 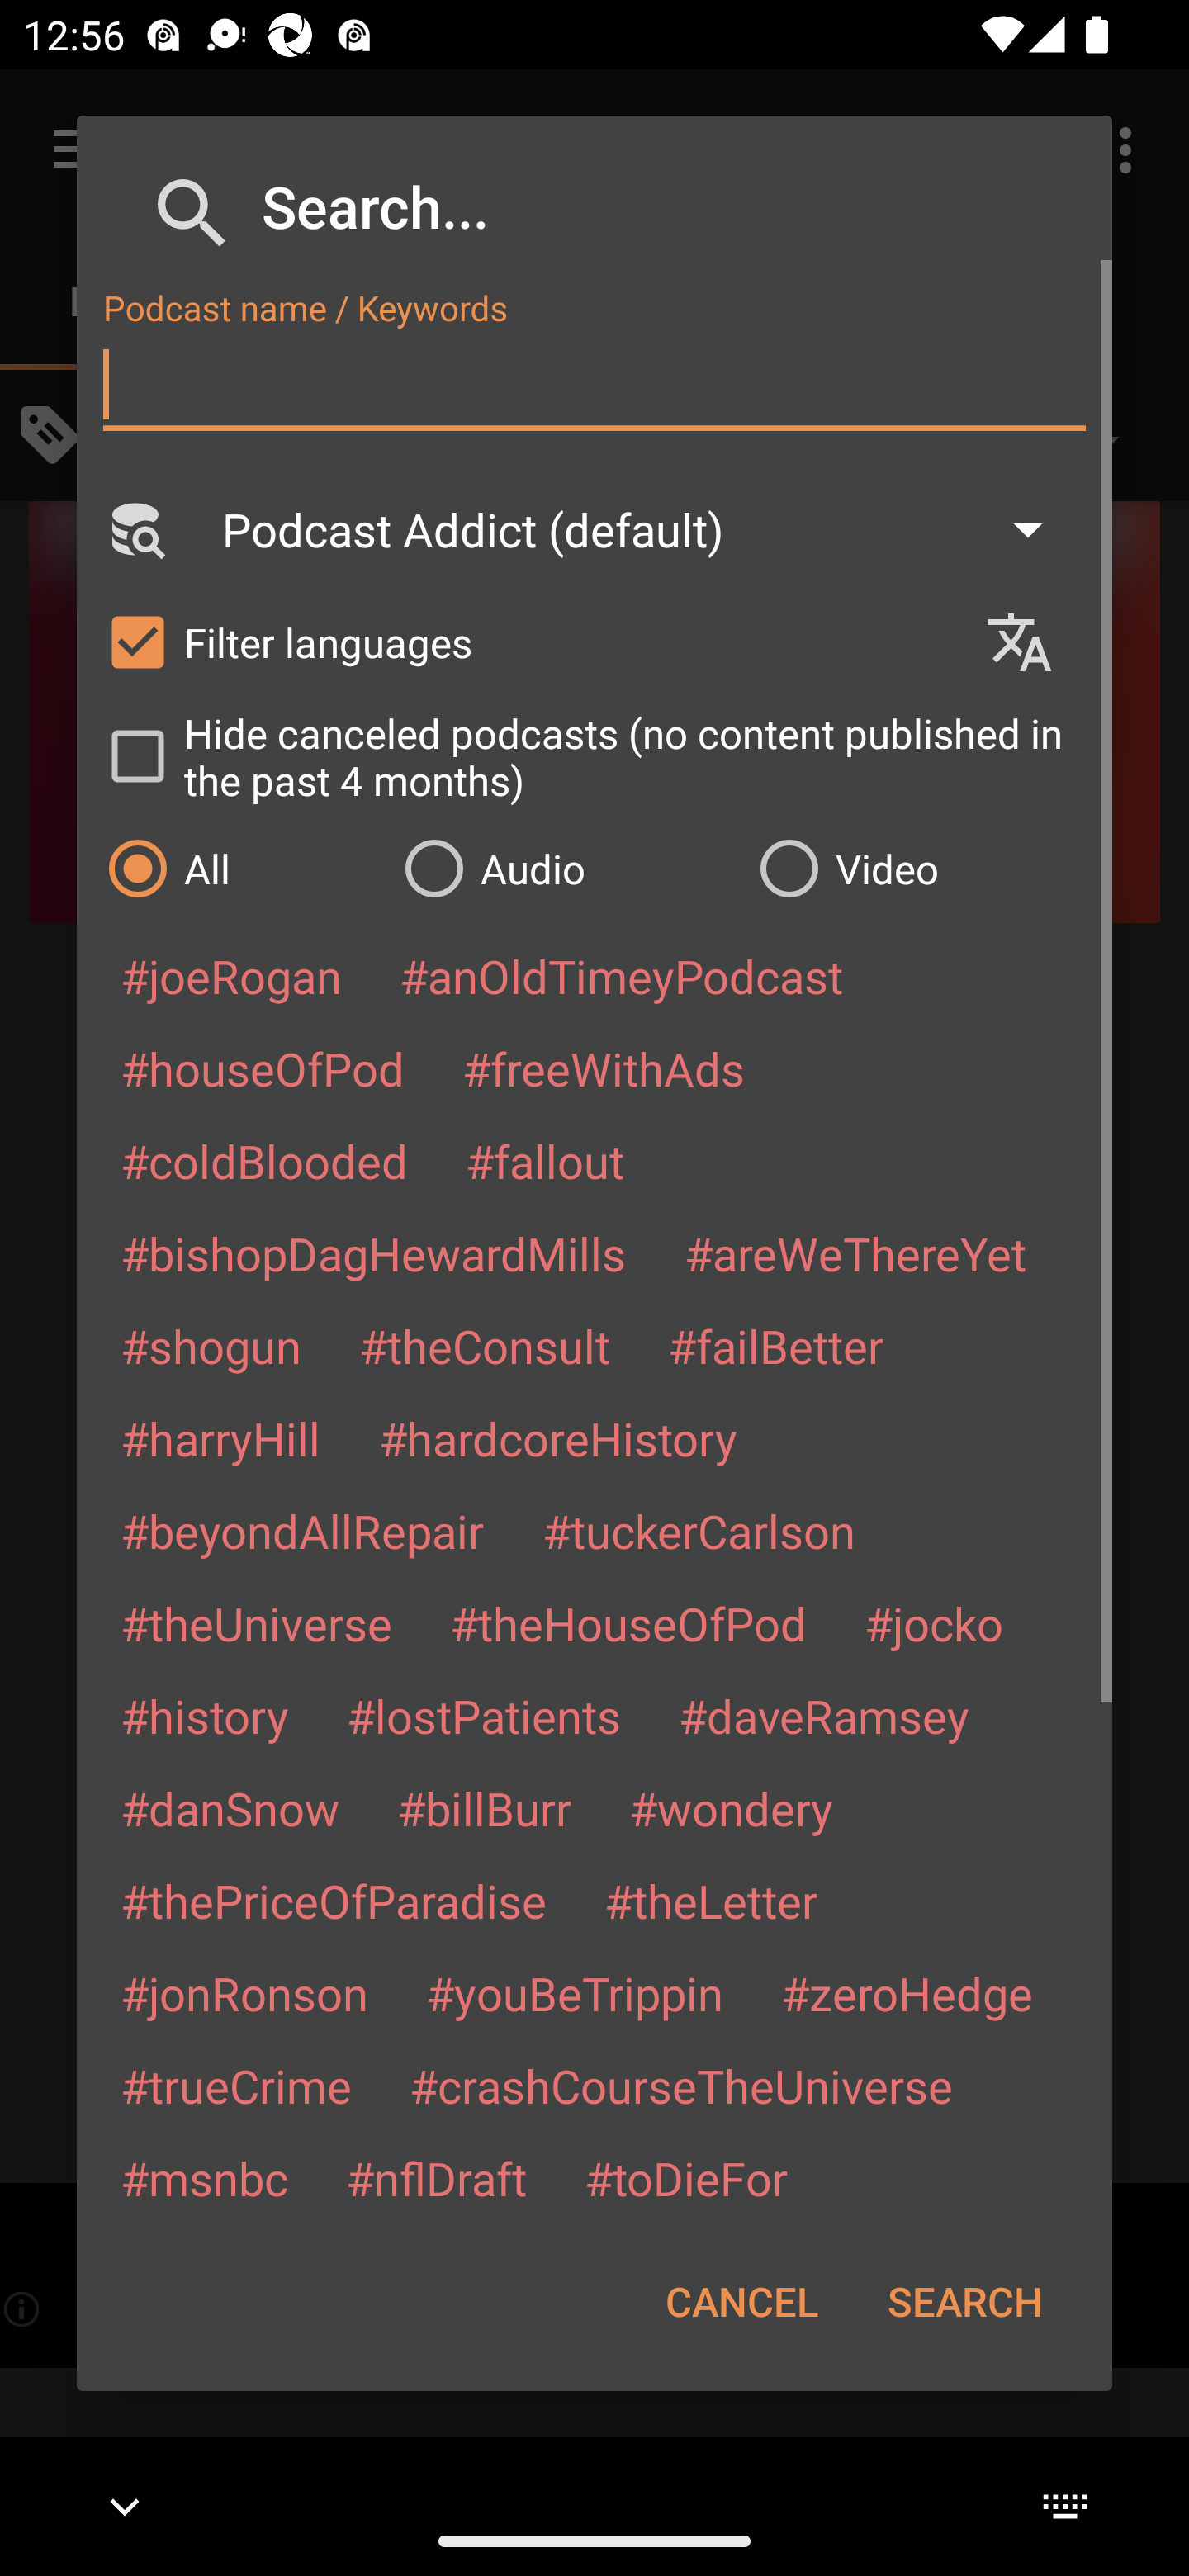 I want to click on Audio, so click(x=565, y=868).